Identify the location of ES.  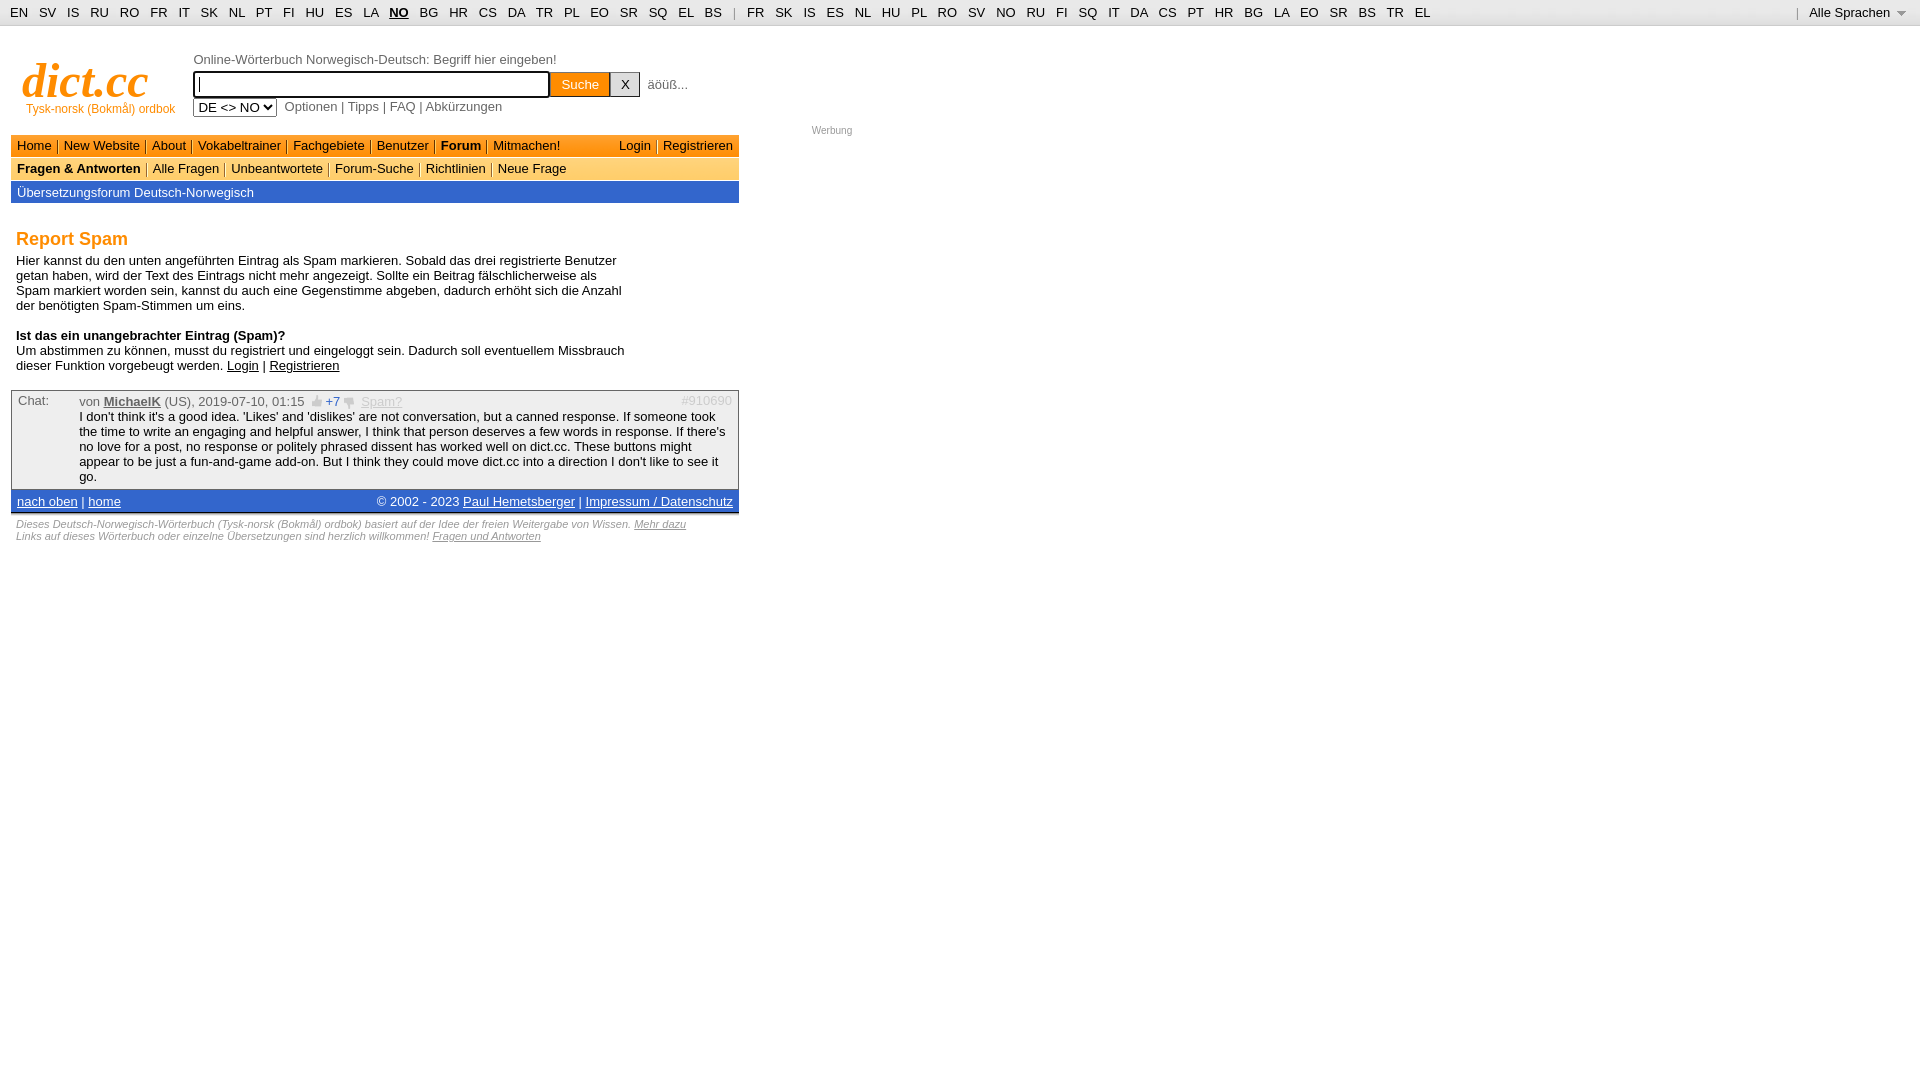
(836, 12).